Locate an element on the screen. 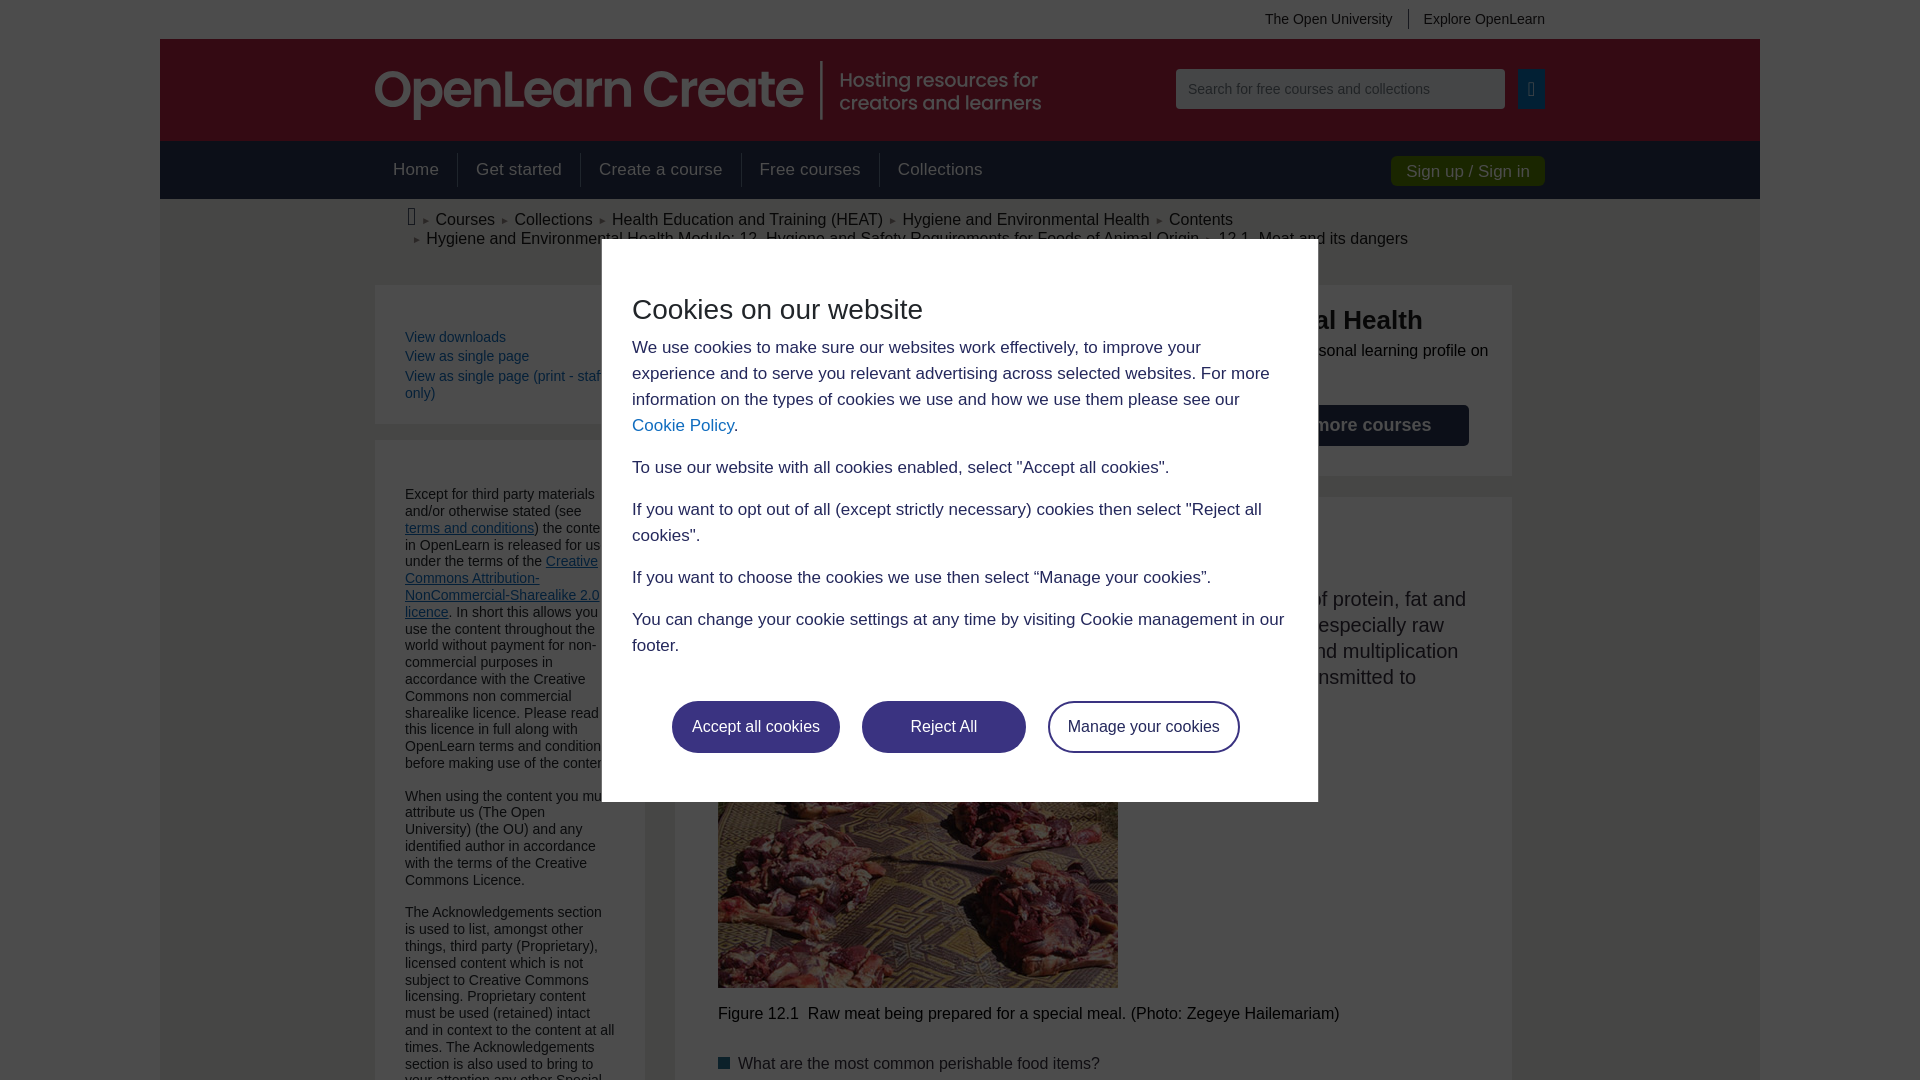 The height and width of the screenshot is (1080, 1920). Collections is located at coordinates (940, 170).